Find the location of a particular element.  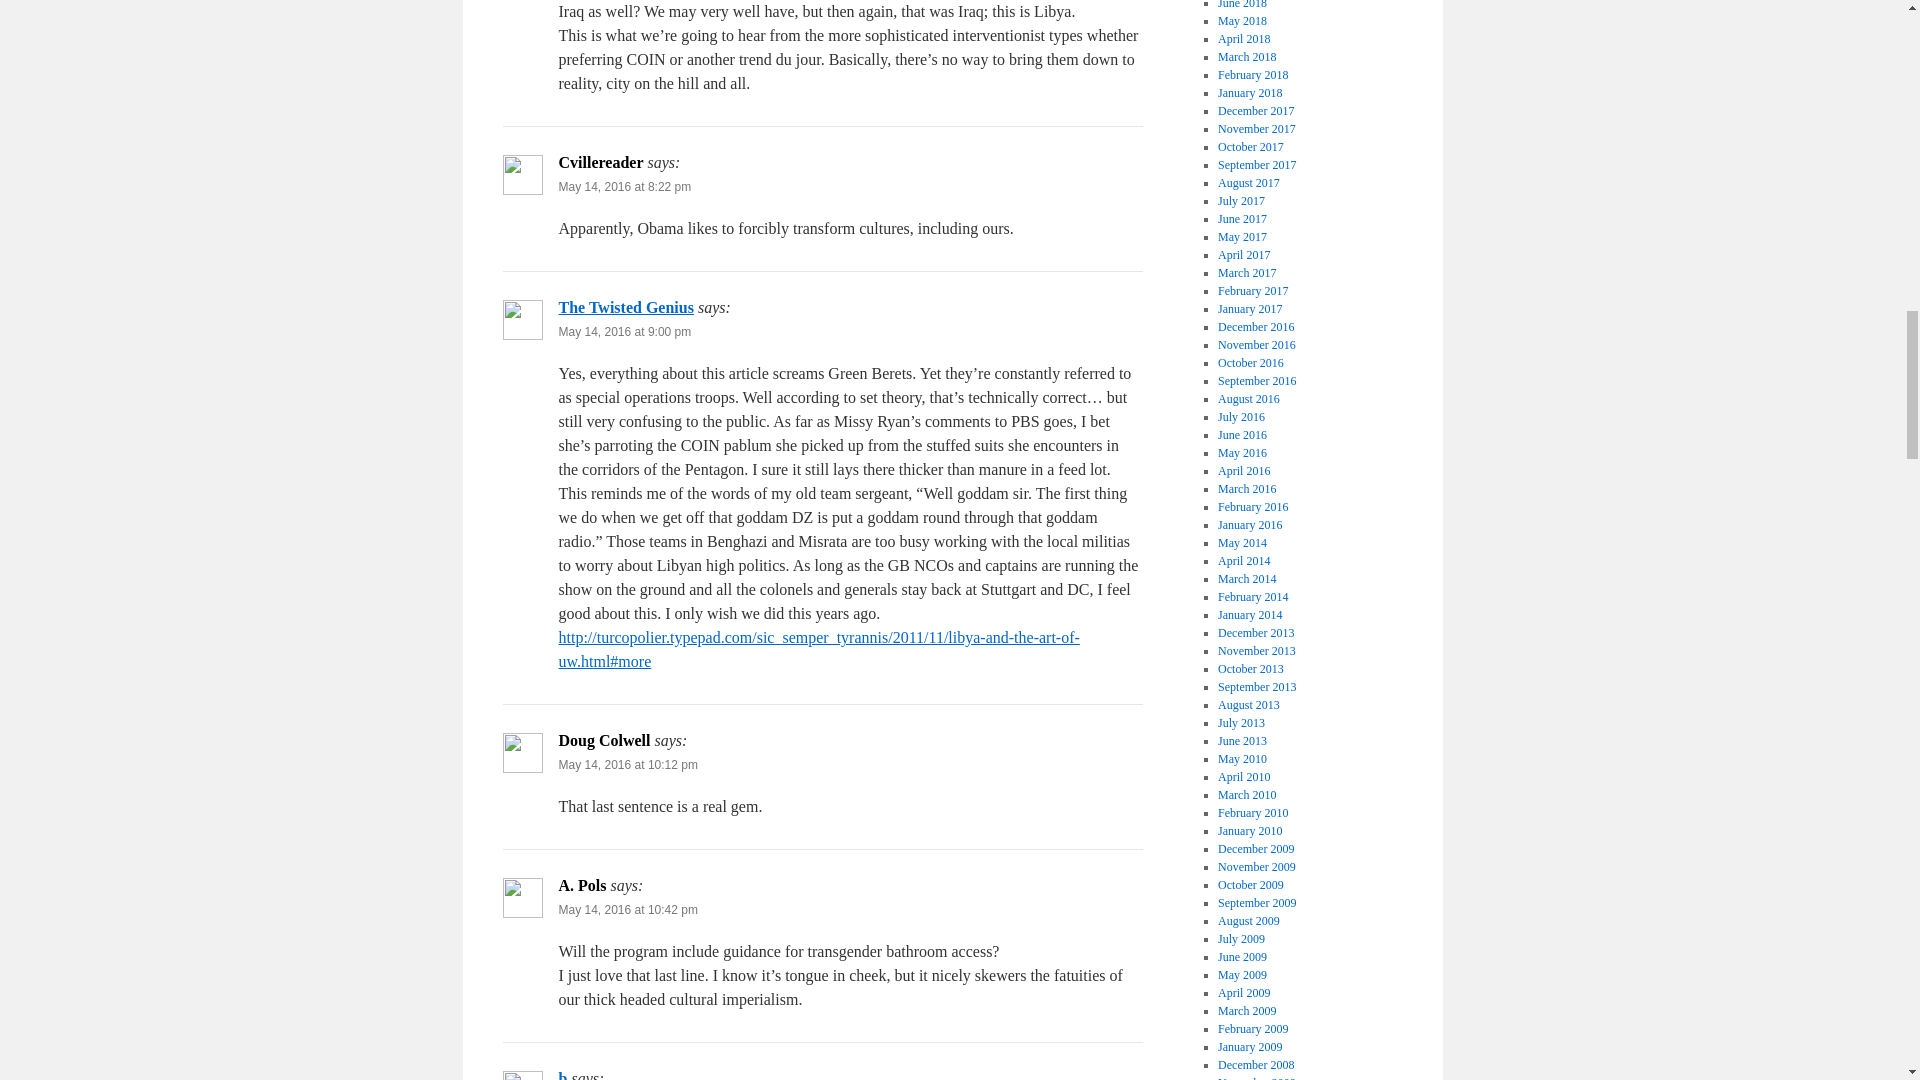

May 14, 2016 at 10:12 pm is located at coordinates (627, 765).